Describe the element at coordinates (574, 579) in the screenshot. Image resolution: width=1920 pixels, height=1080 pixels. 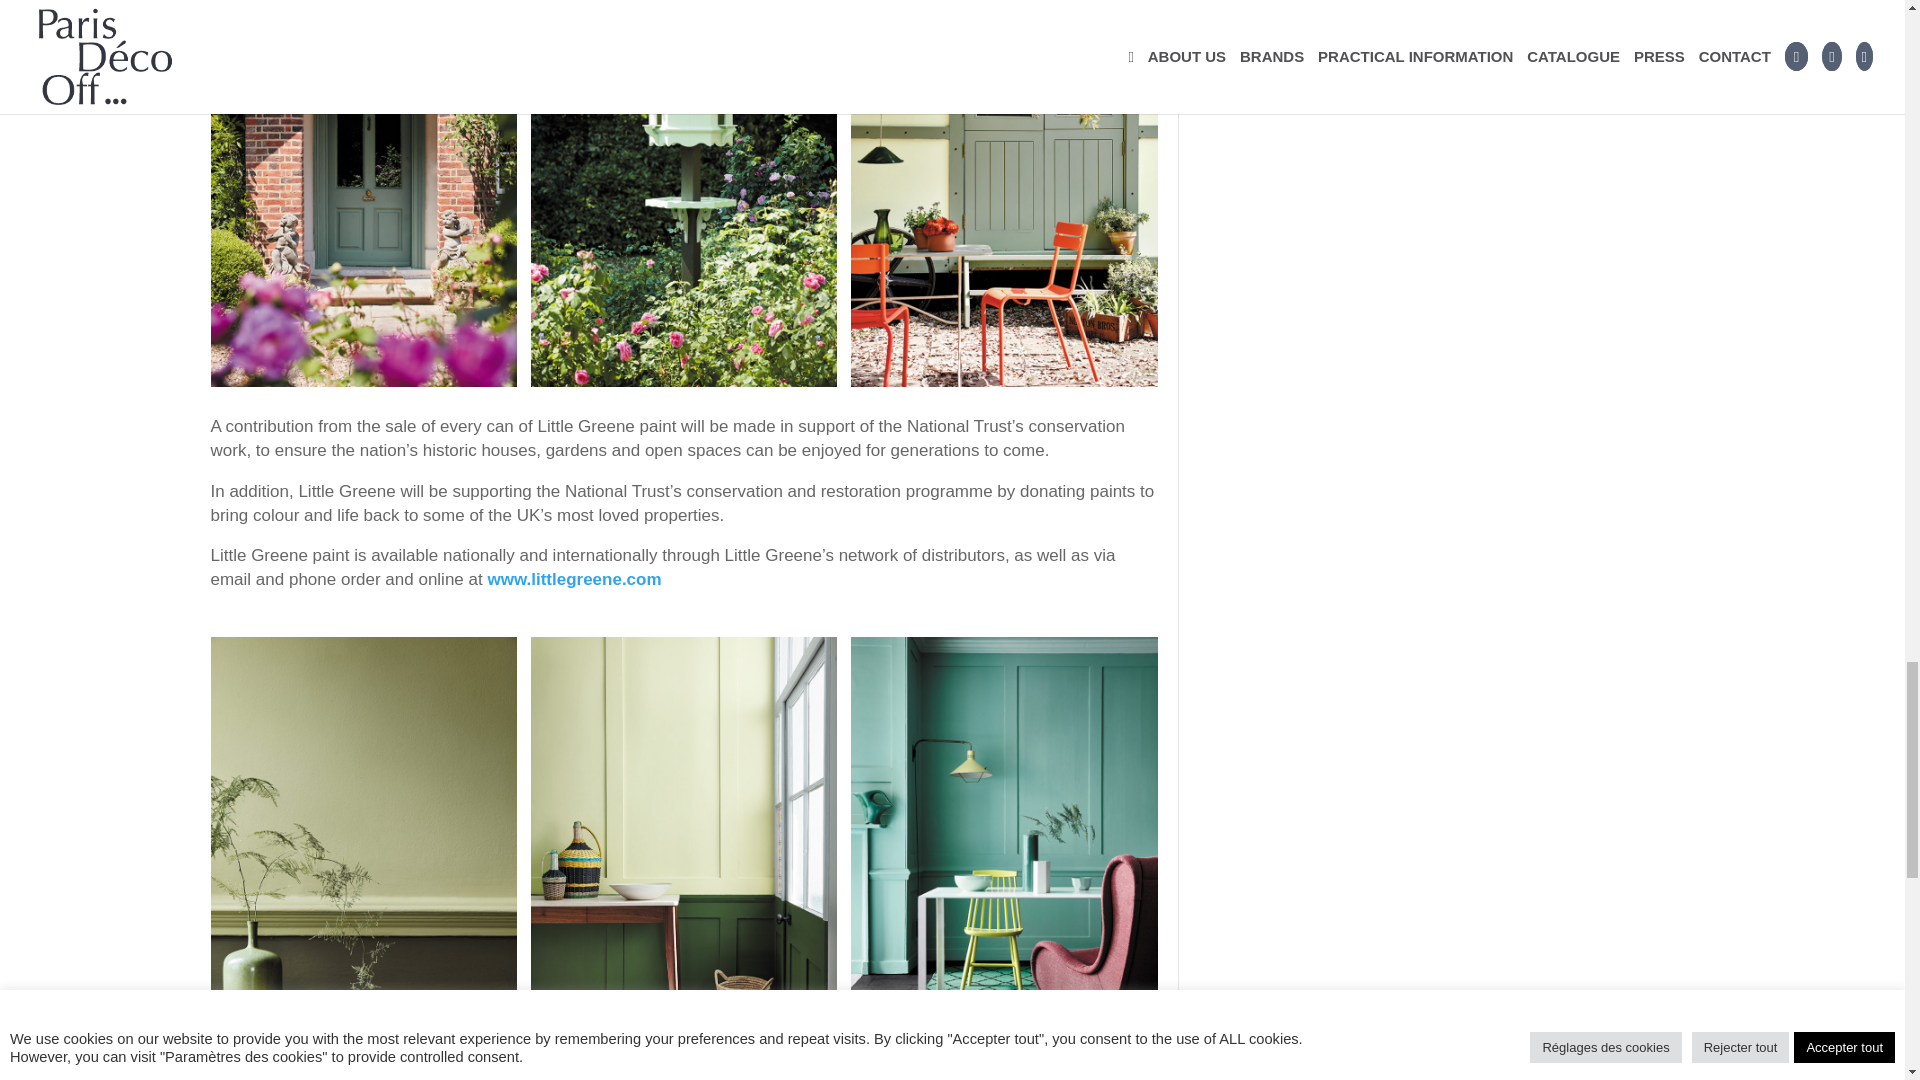
I see `www.littlegreene.com` at that location.